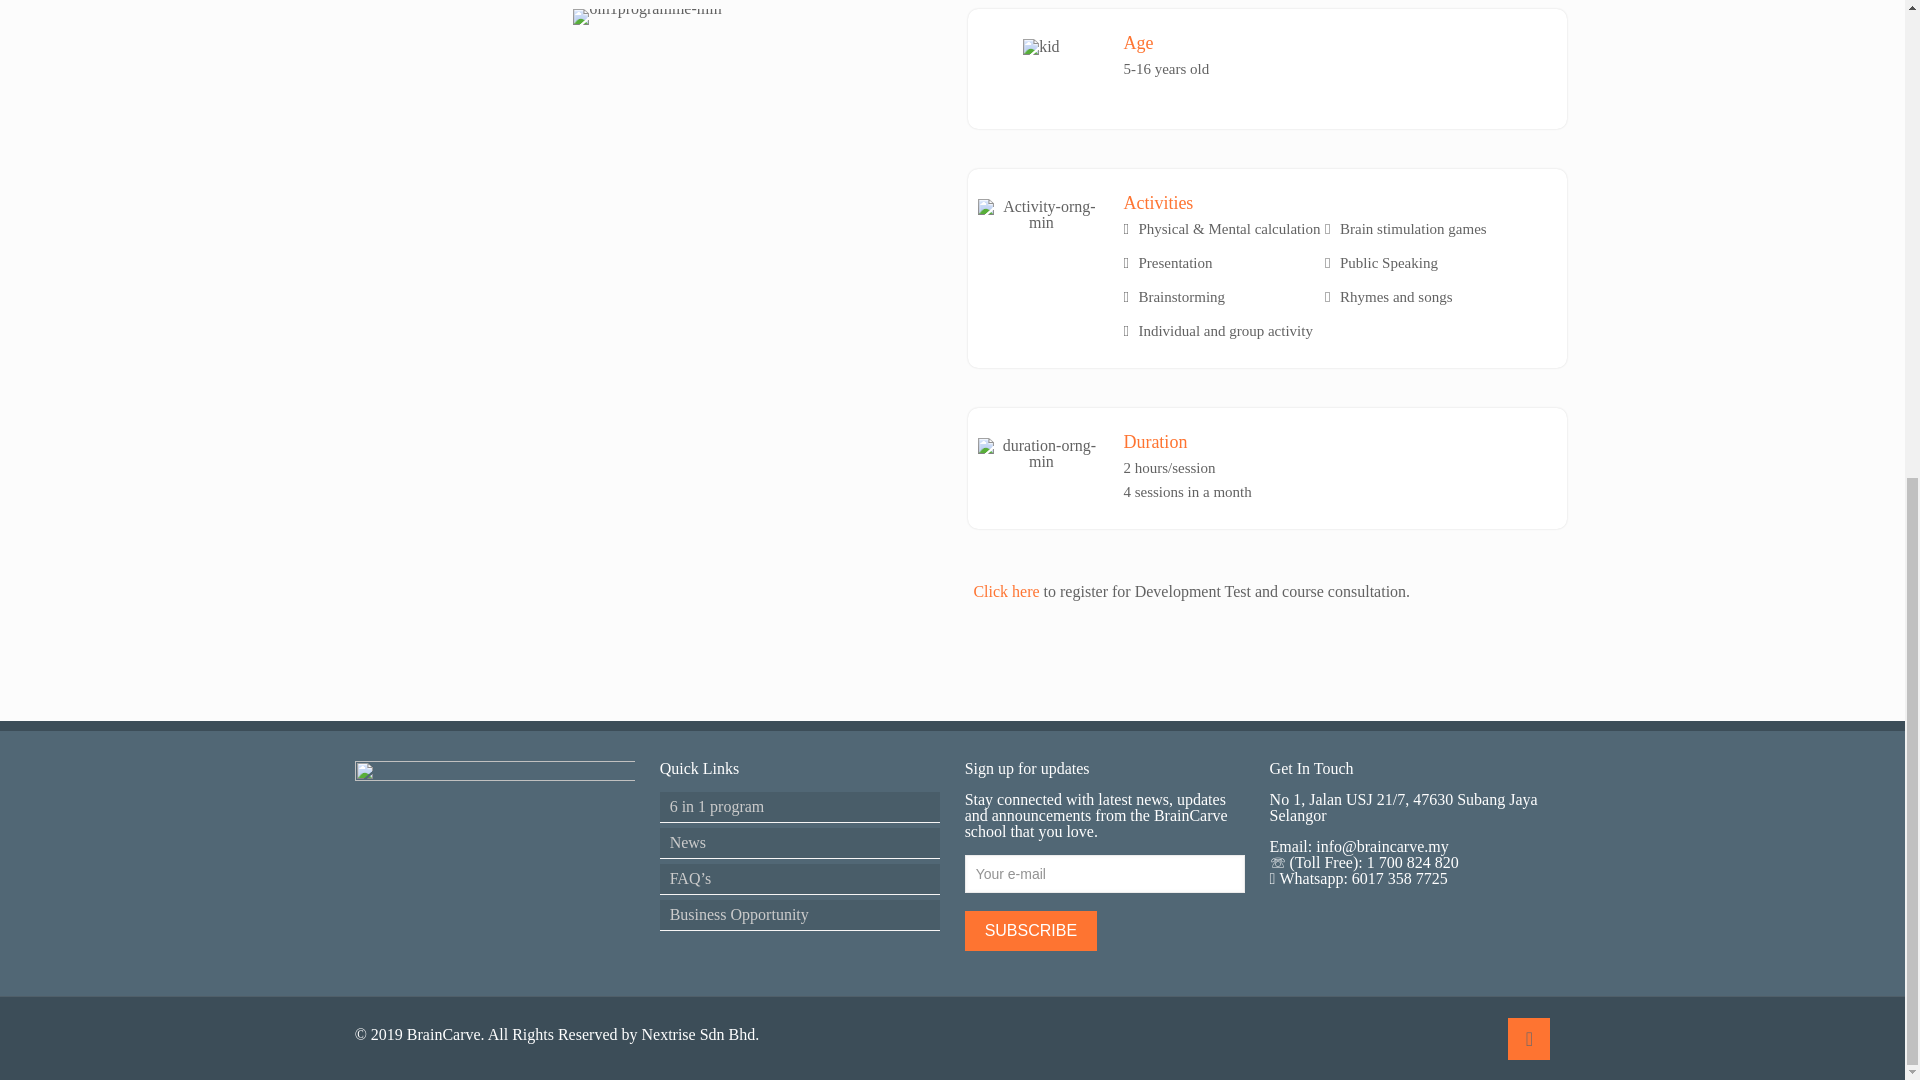 This screenshot has width=1920, height=1080. Describe the element at coordinates (800, 914) in the screenshot. I see `Business Opportunity` at that location.